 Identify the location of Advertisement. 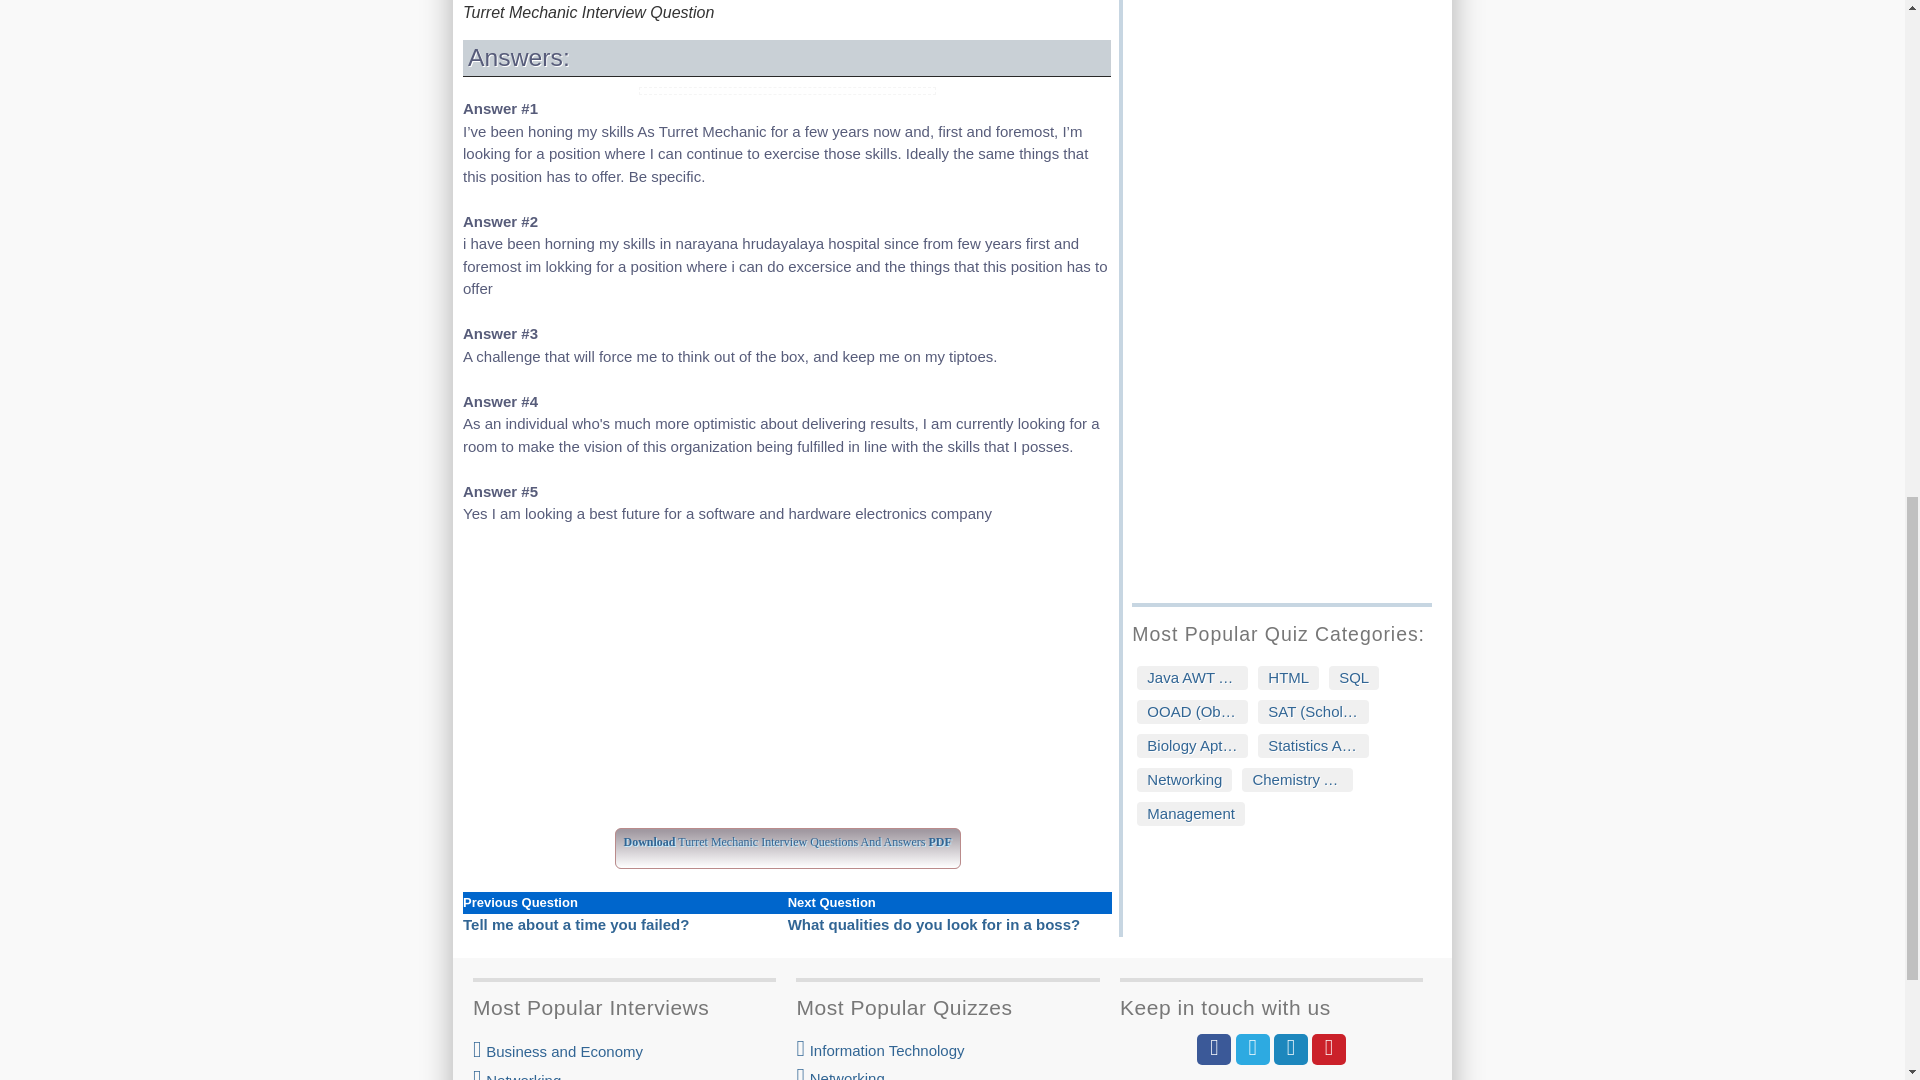
(786, 688).